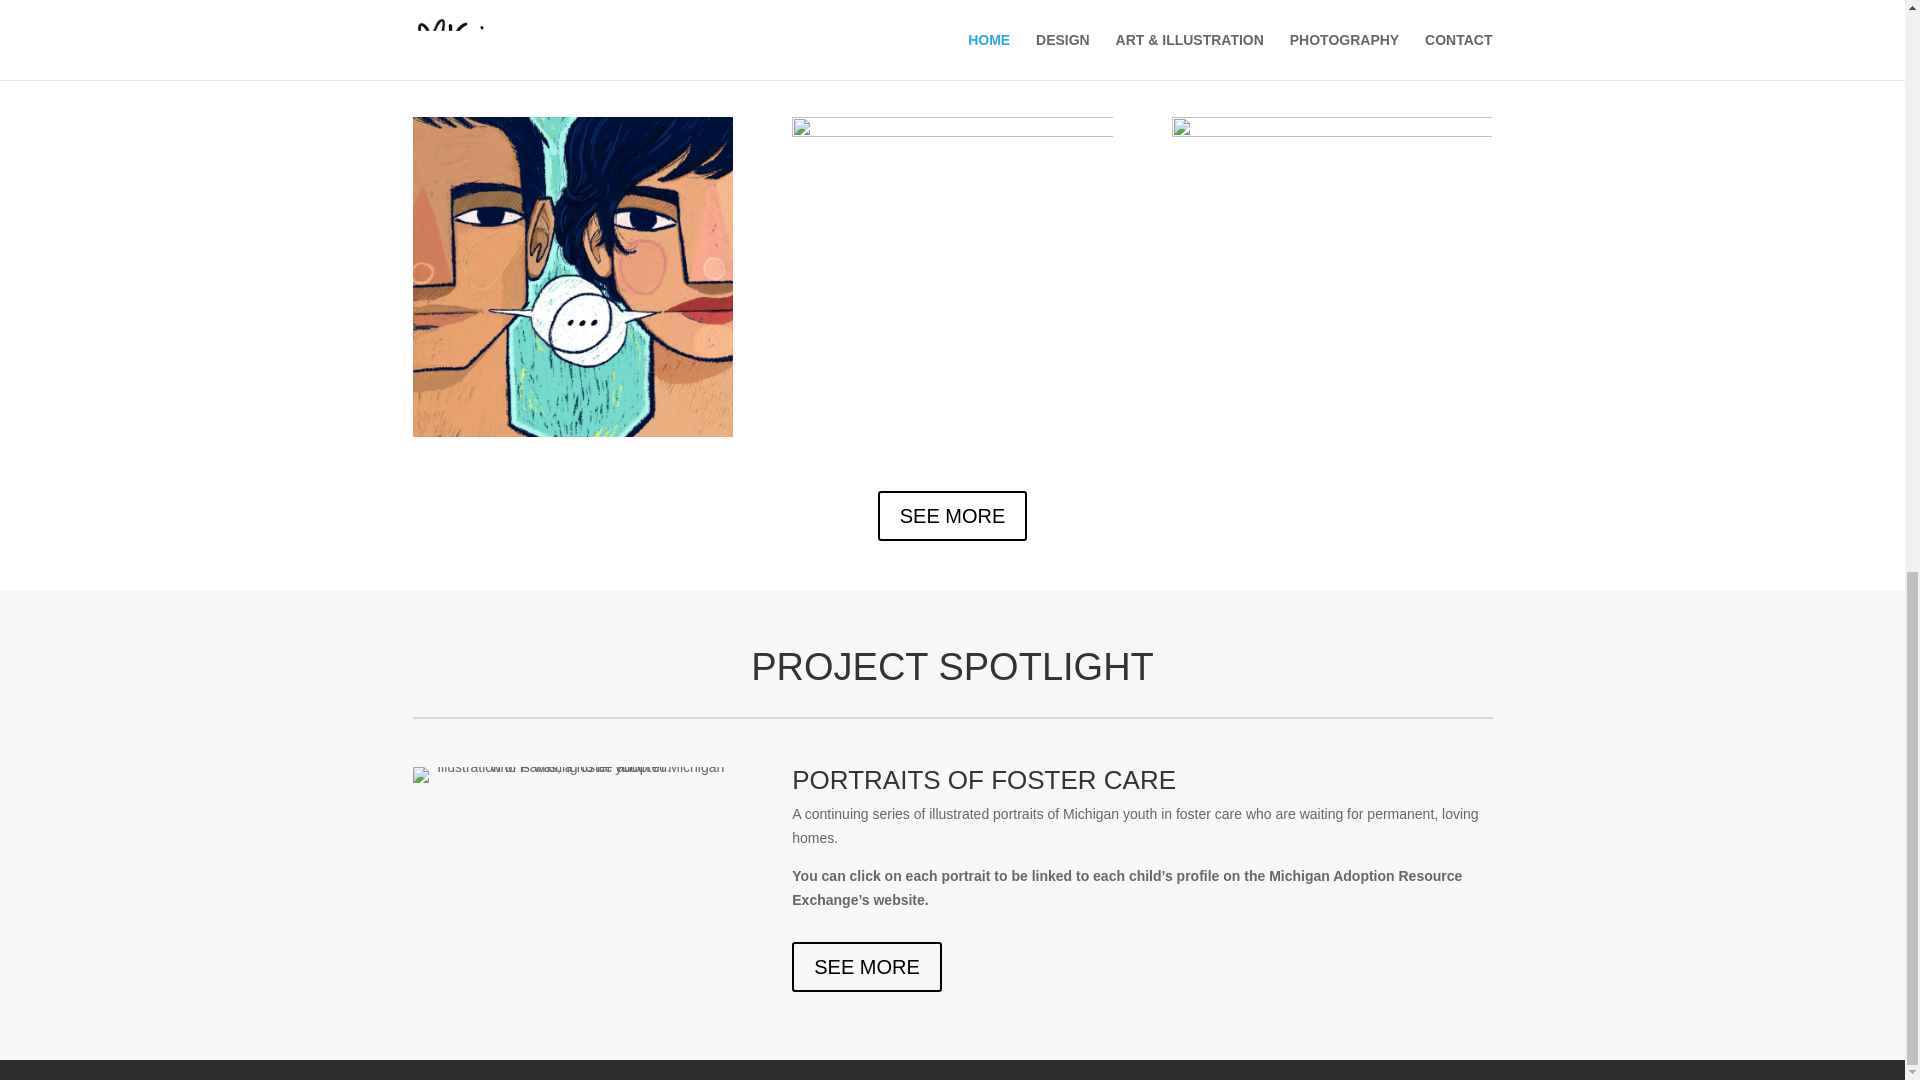 The width and height of the screenshot is (1920, 1080). I want to click on SEE MORE, so click(952, 516).